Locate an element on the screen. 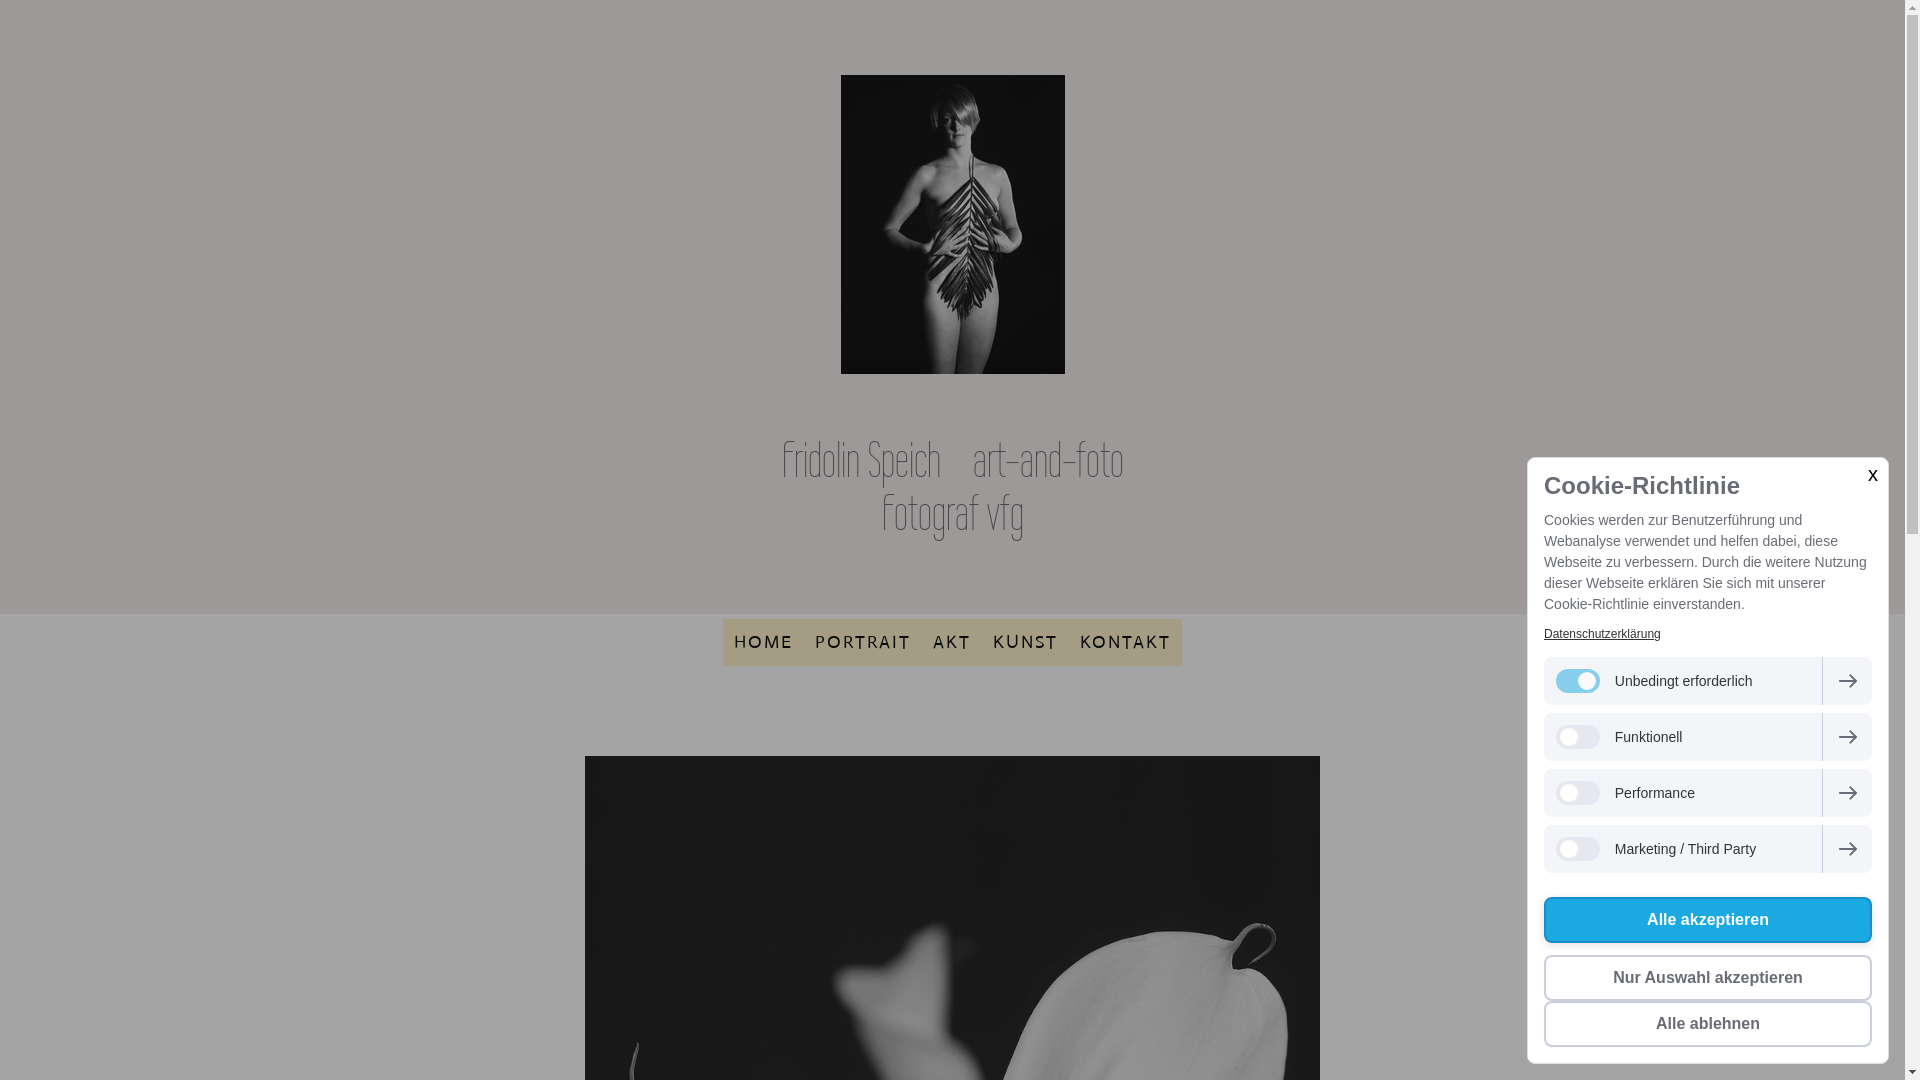 This screenshot has width=1920, height=1080. Nur Auswahl akzeptieren is located at coordinates (1708, 978).